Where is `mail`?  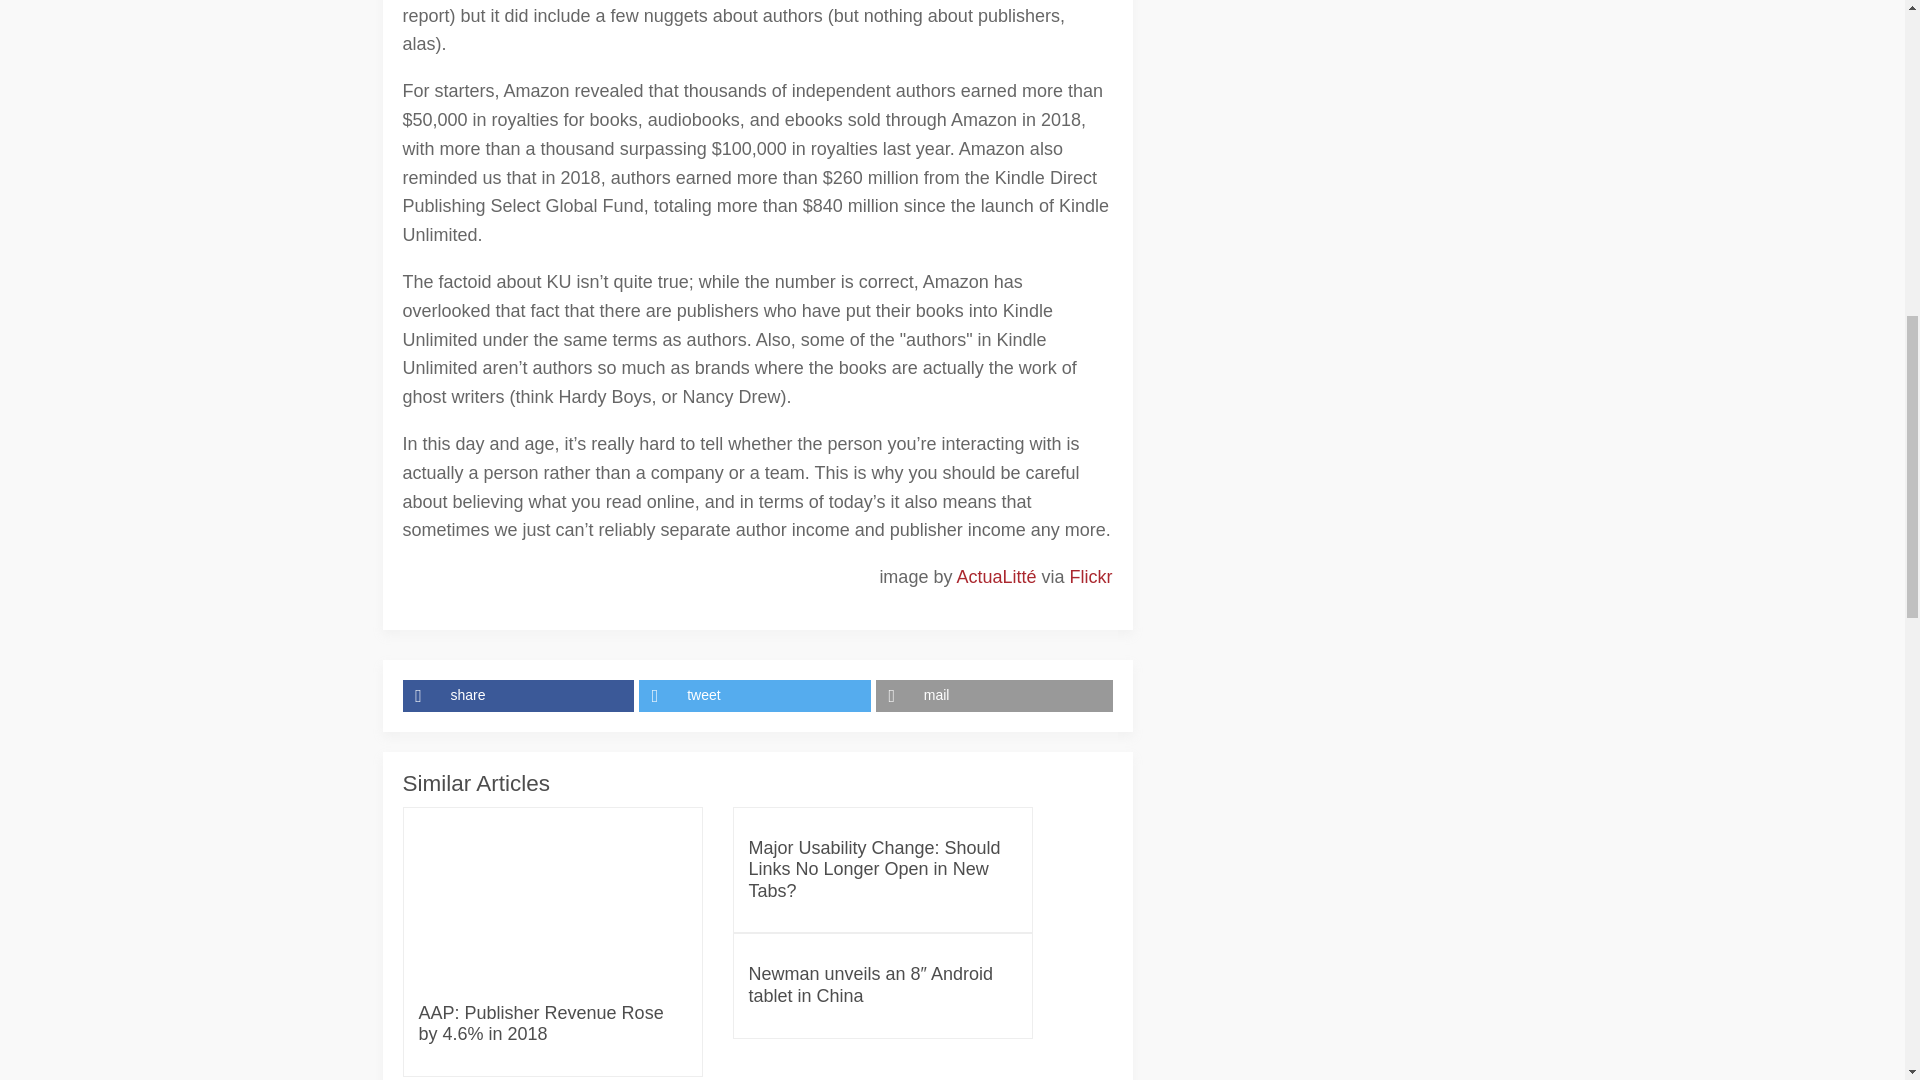
mail is located at coordinates (994, 696).